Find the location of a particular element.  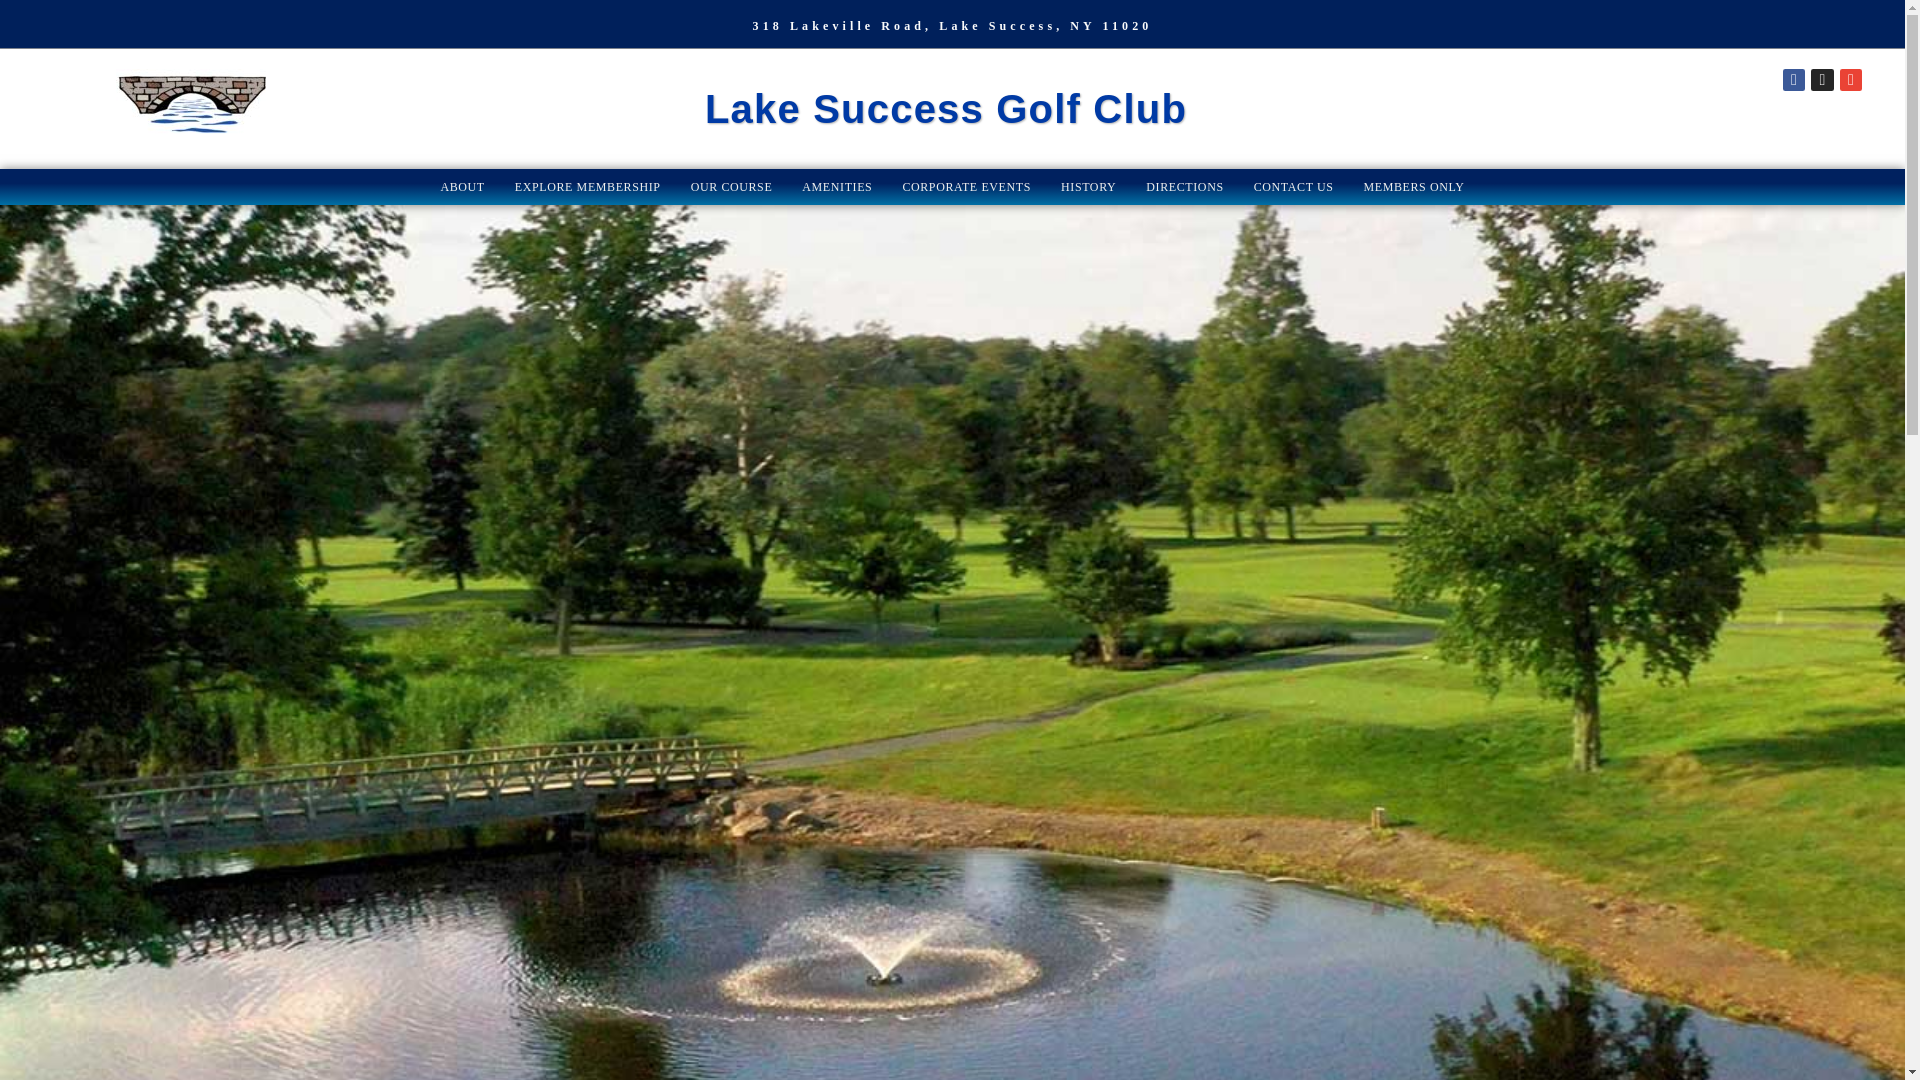

OUR COURSE is located at coordinates (731, 186).